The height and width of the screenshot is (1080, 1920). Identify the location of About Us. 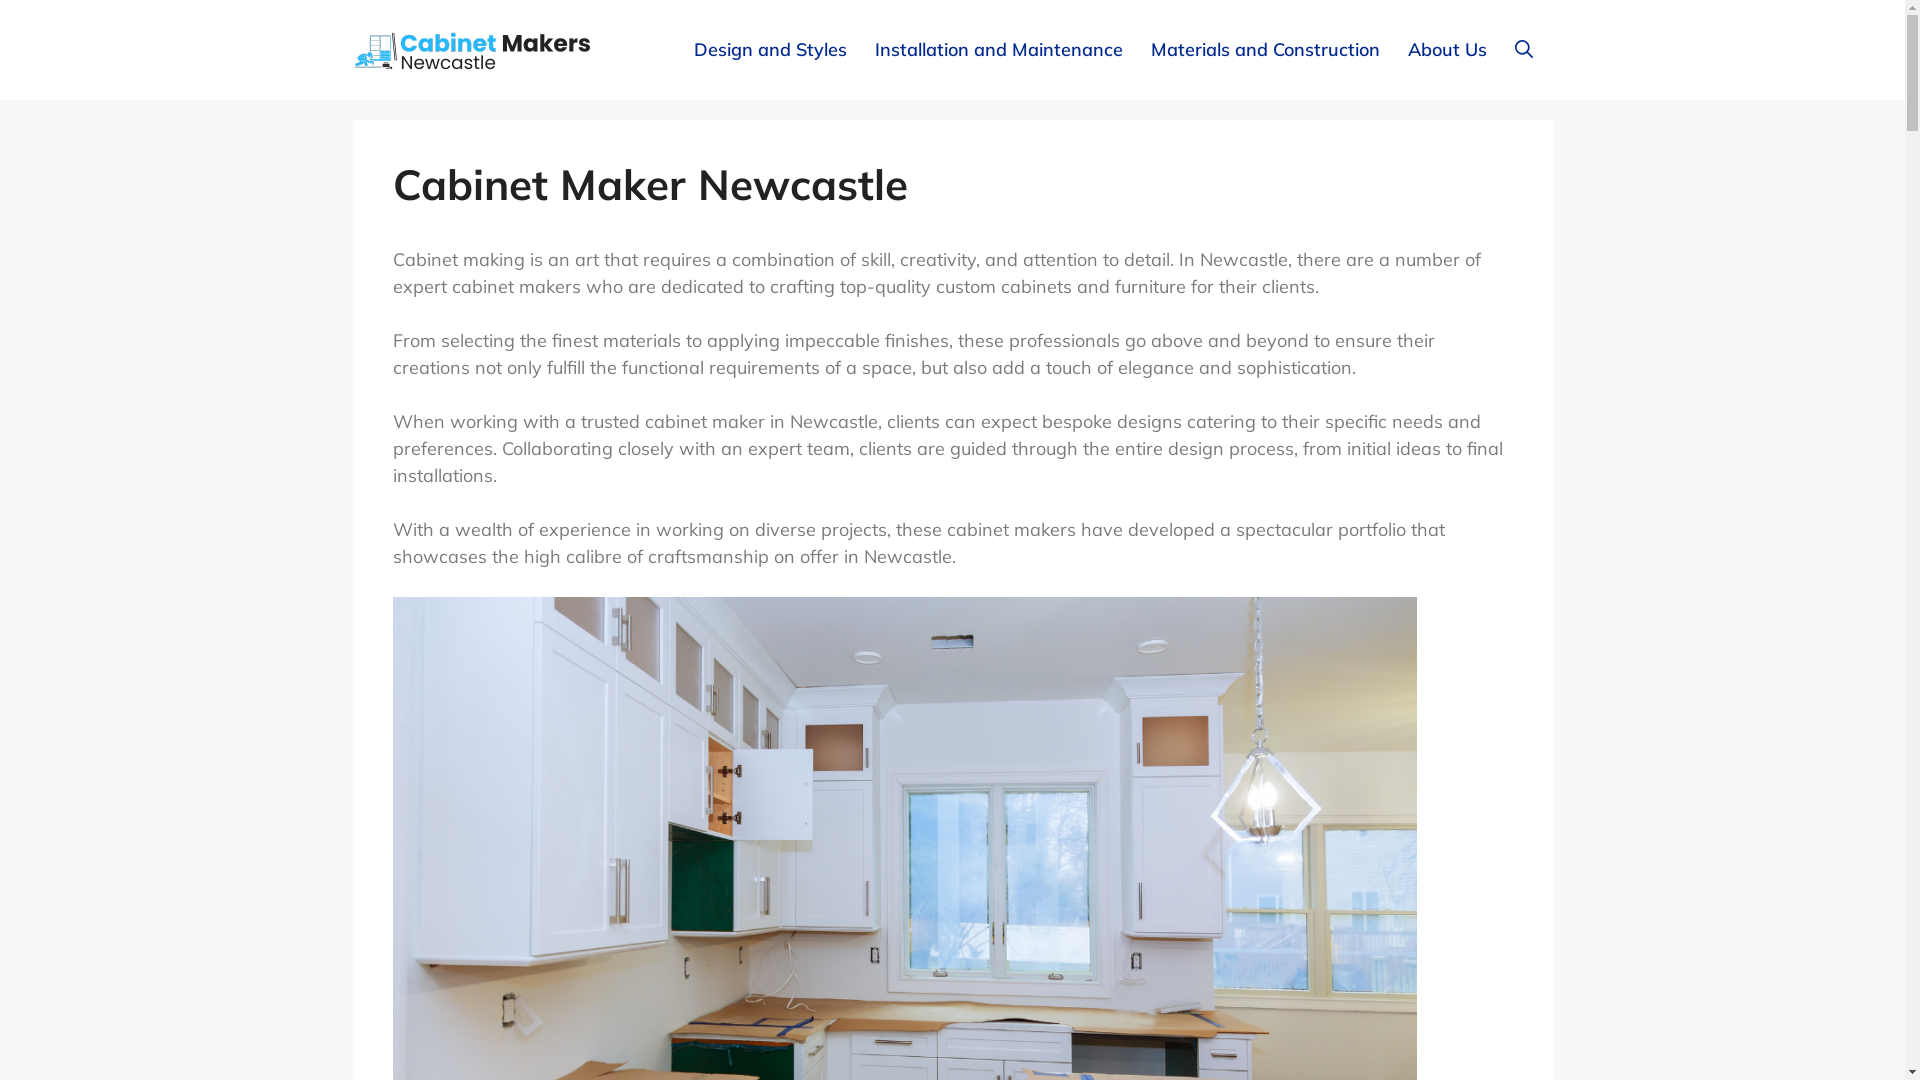
(1442, 50).